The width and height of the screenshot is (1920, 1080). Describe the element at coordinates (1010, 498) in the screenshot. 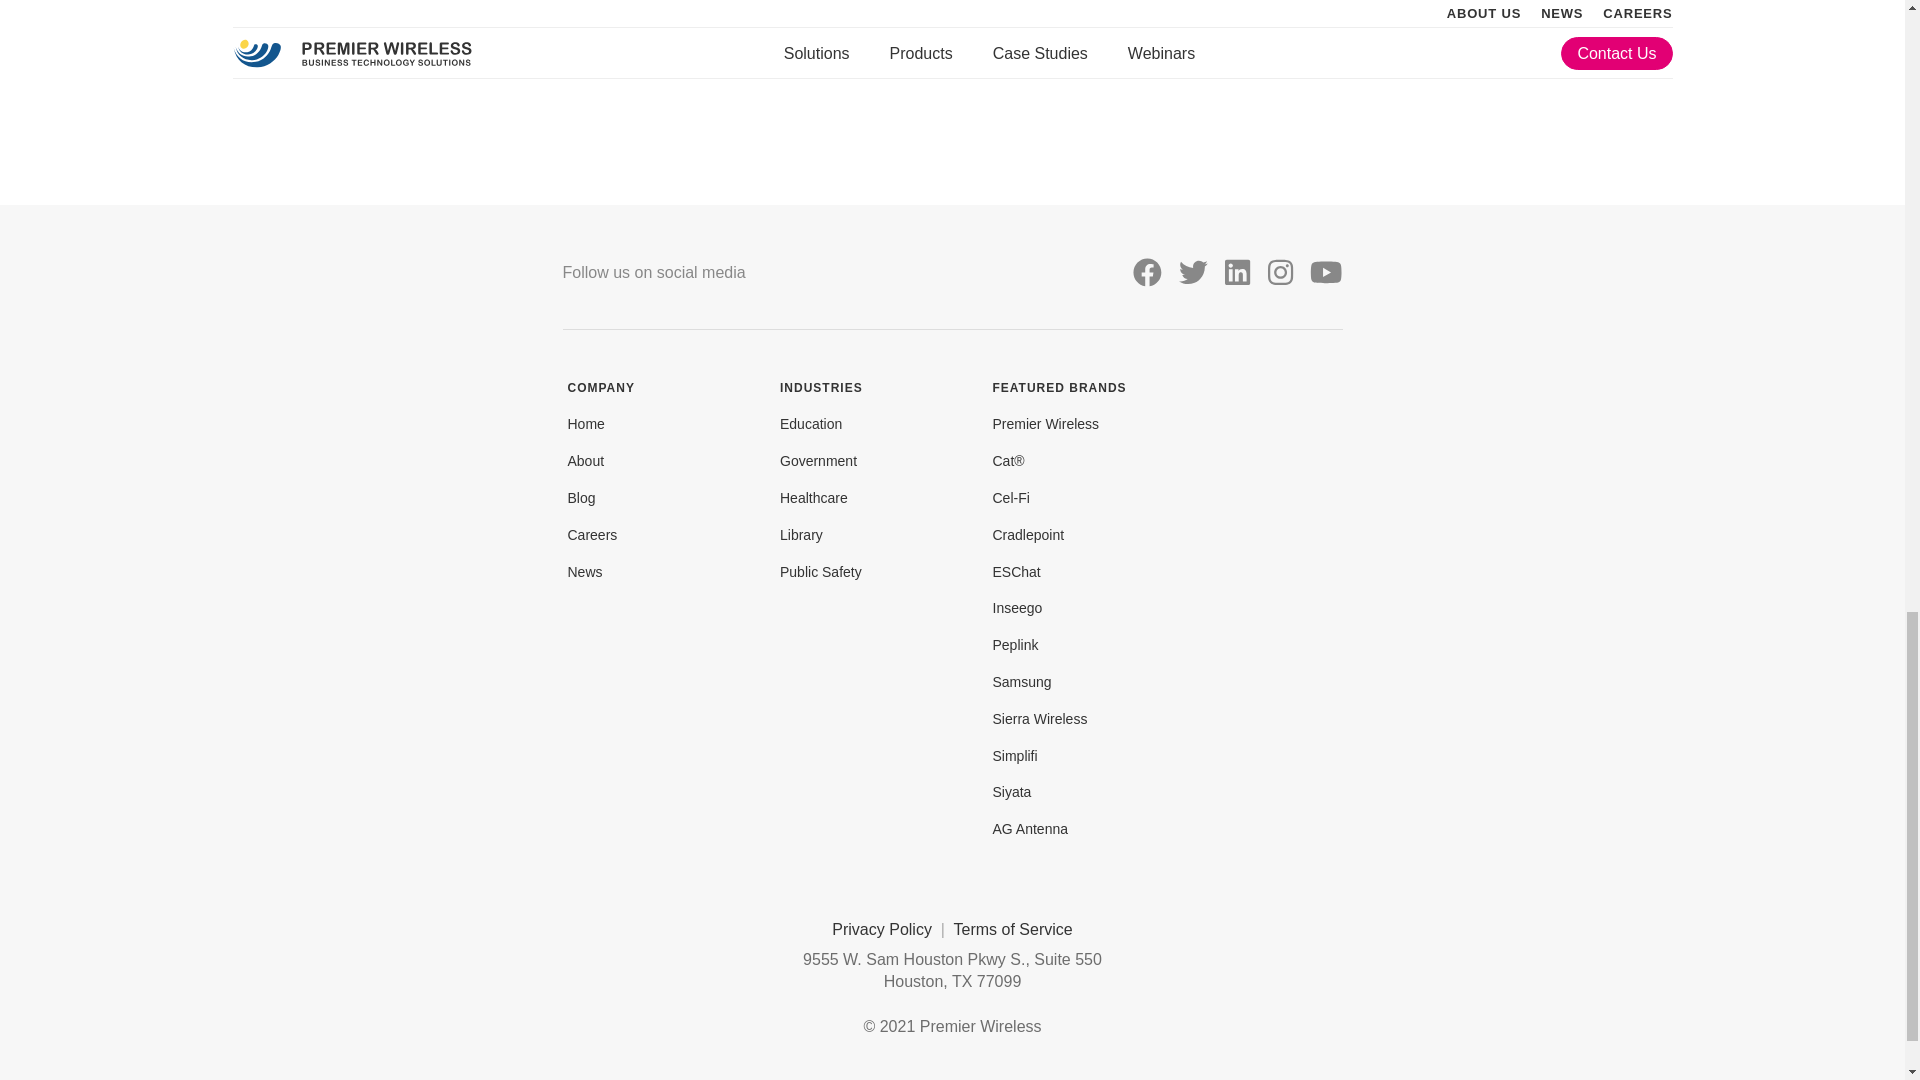

I see `Cel-Fi` at that location.